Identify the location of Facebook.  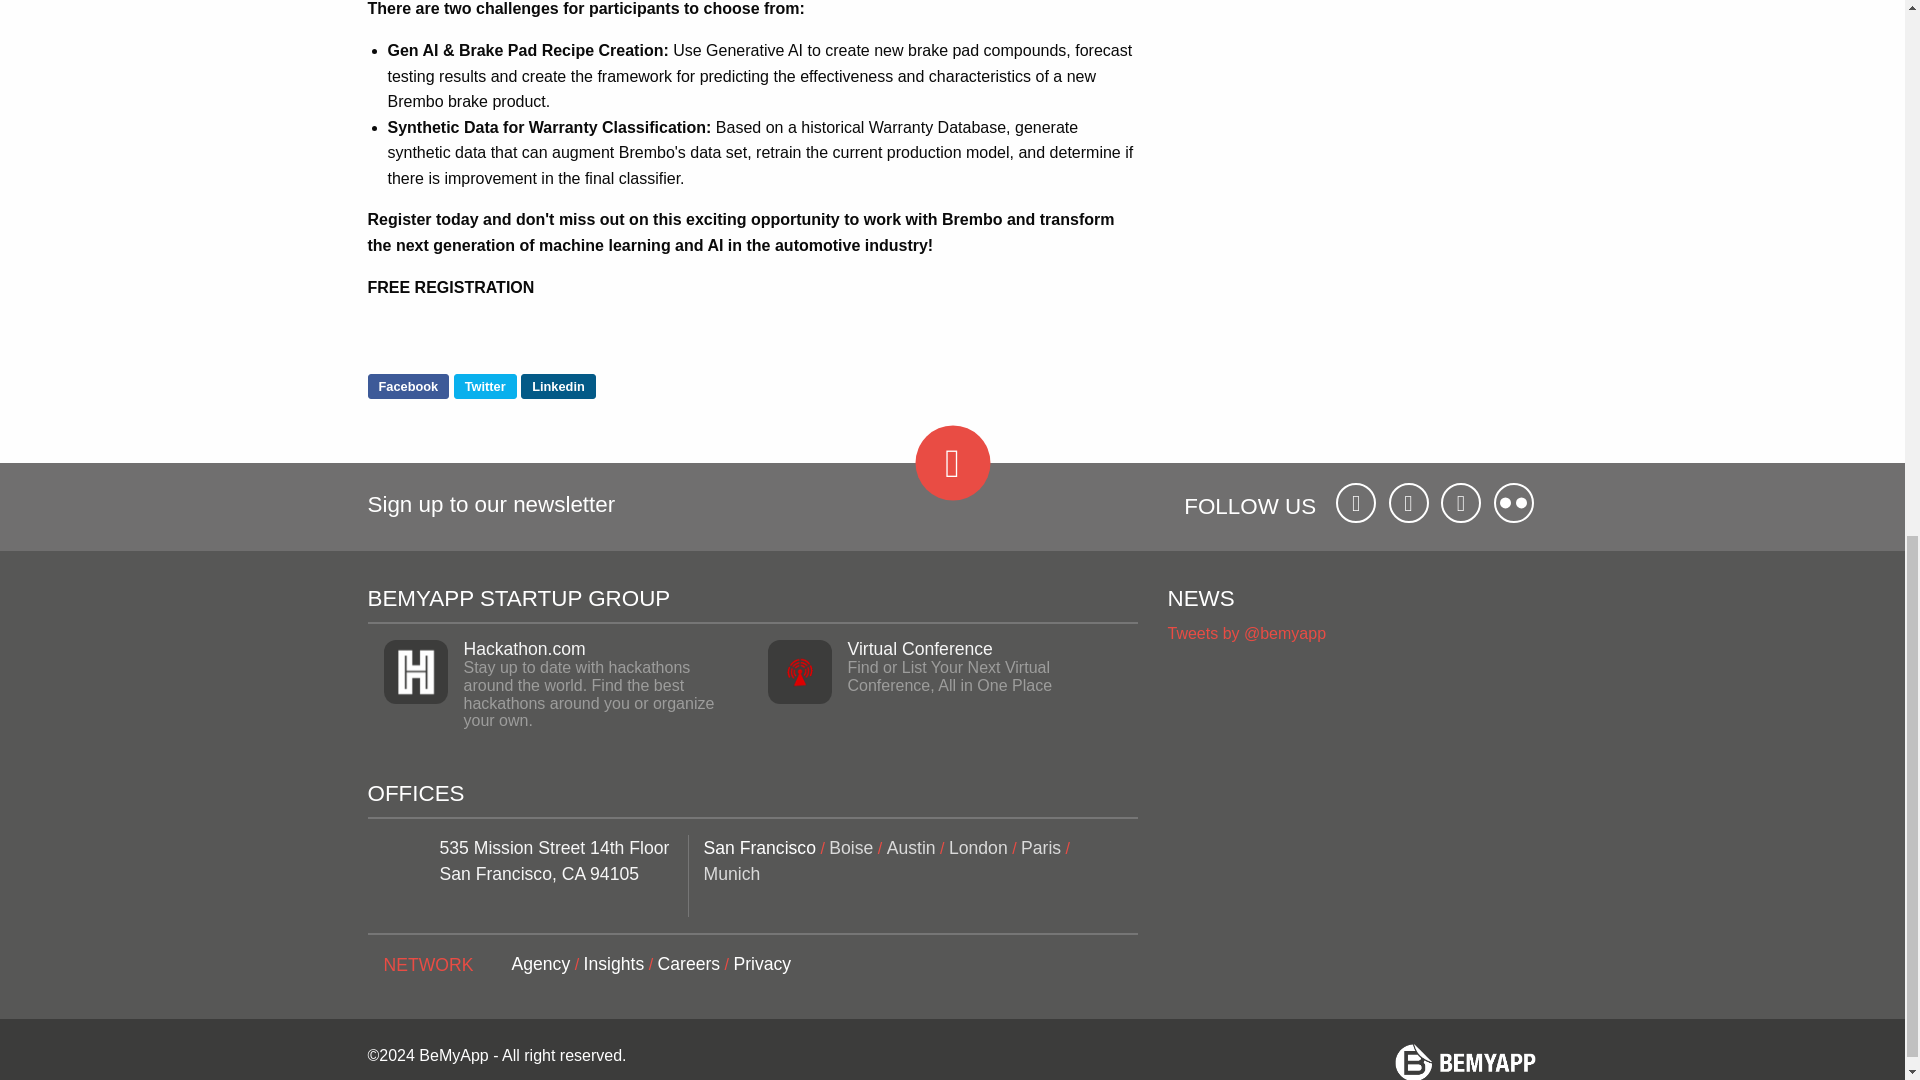
(408, 386).